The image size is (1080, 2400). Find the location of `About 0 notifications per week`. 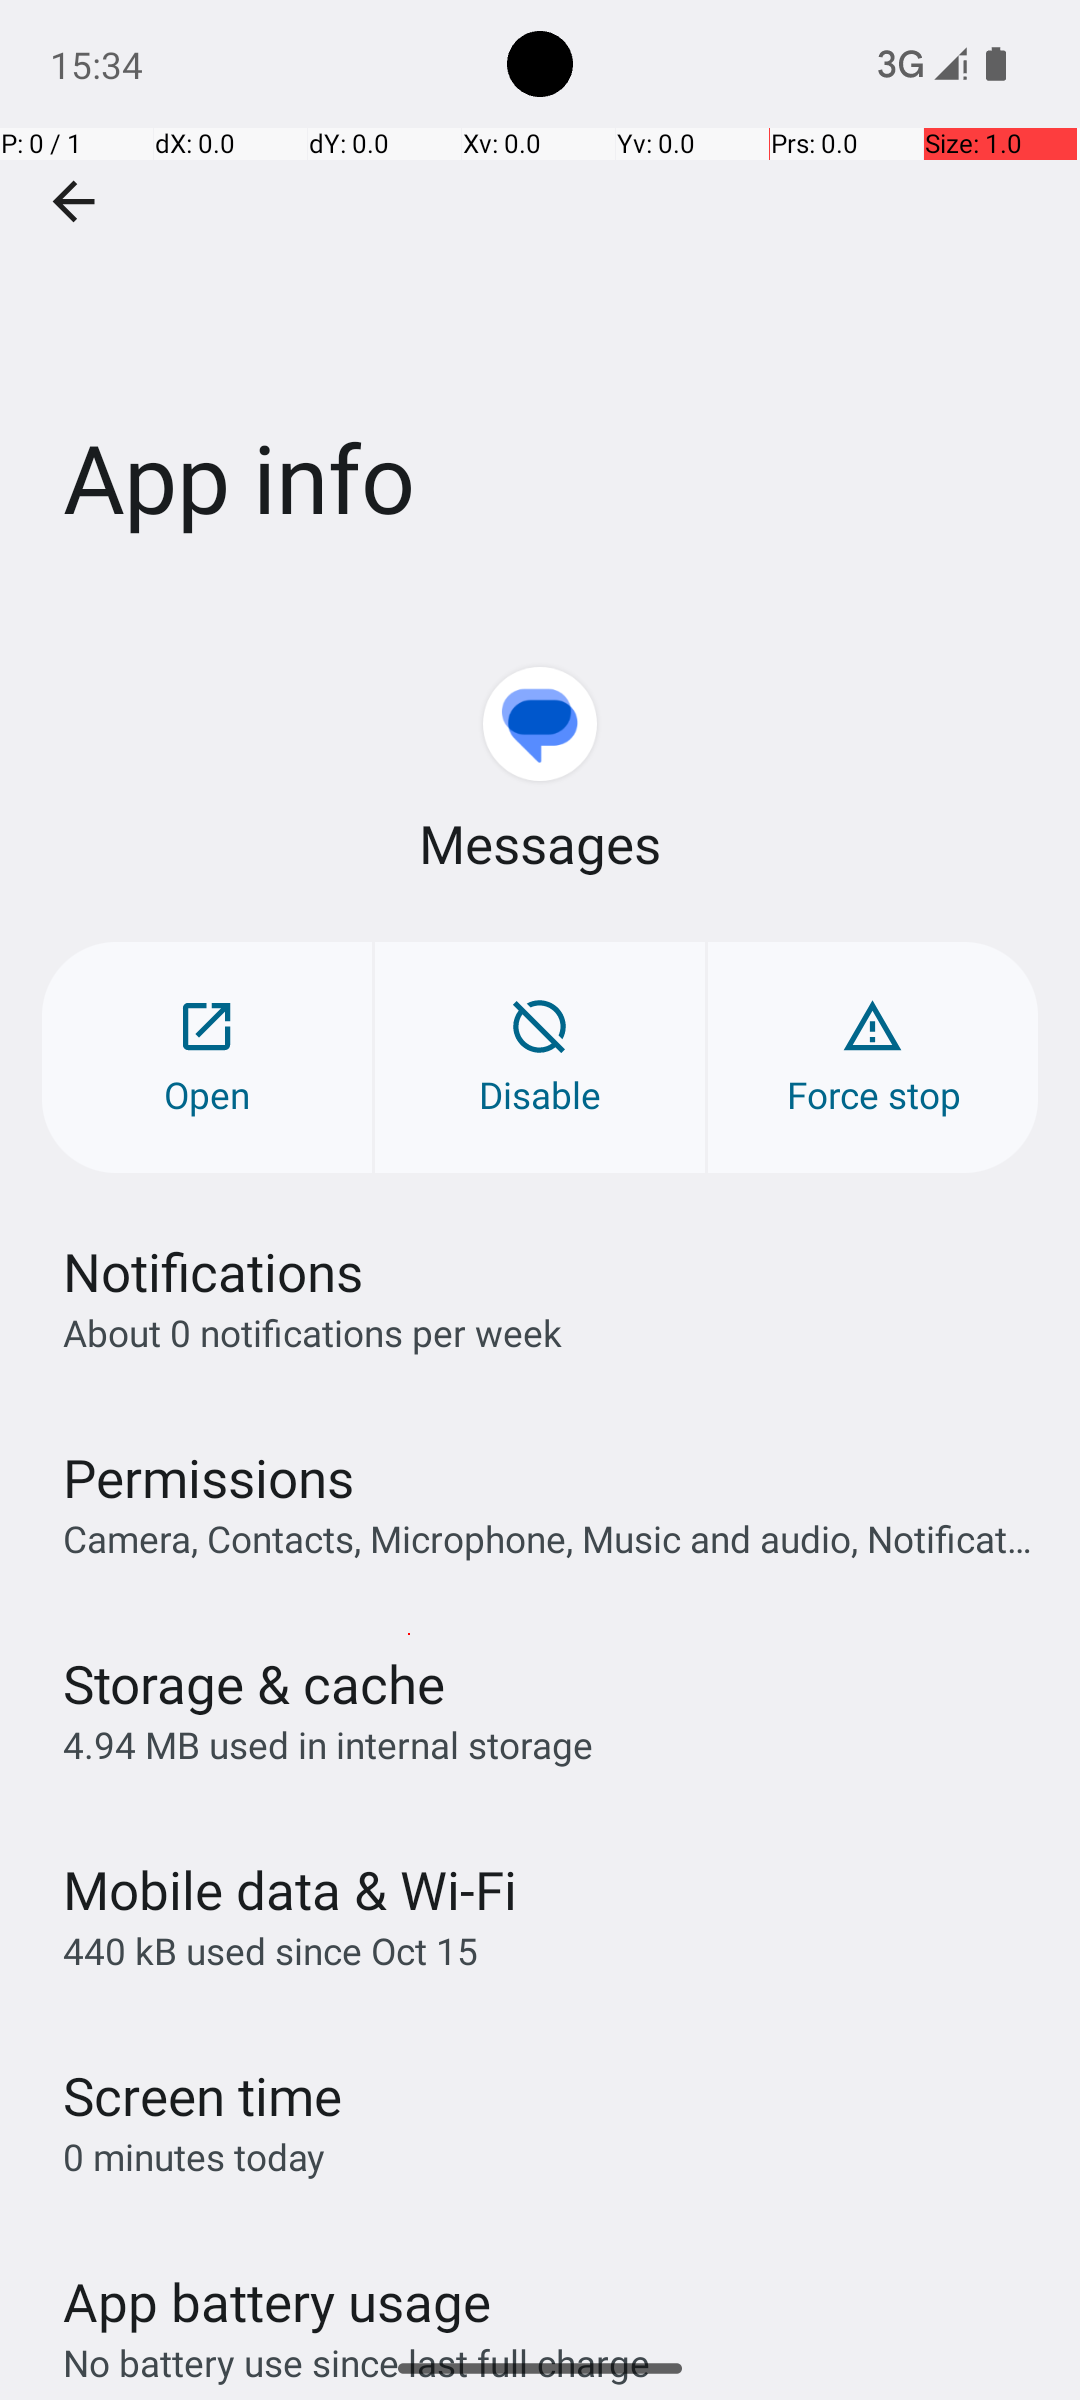

About 0 notifications per week is located at coordinates (312, 1332).